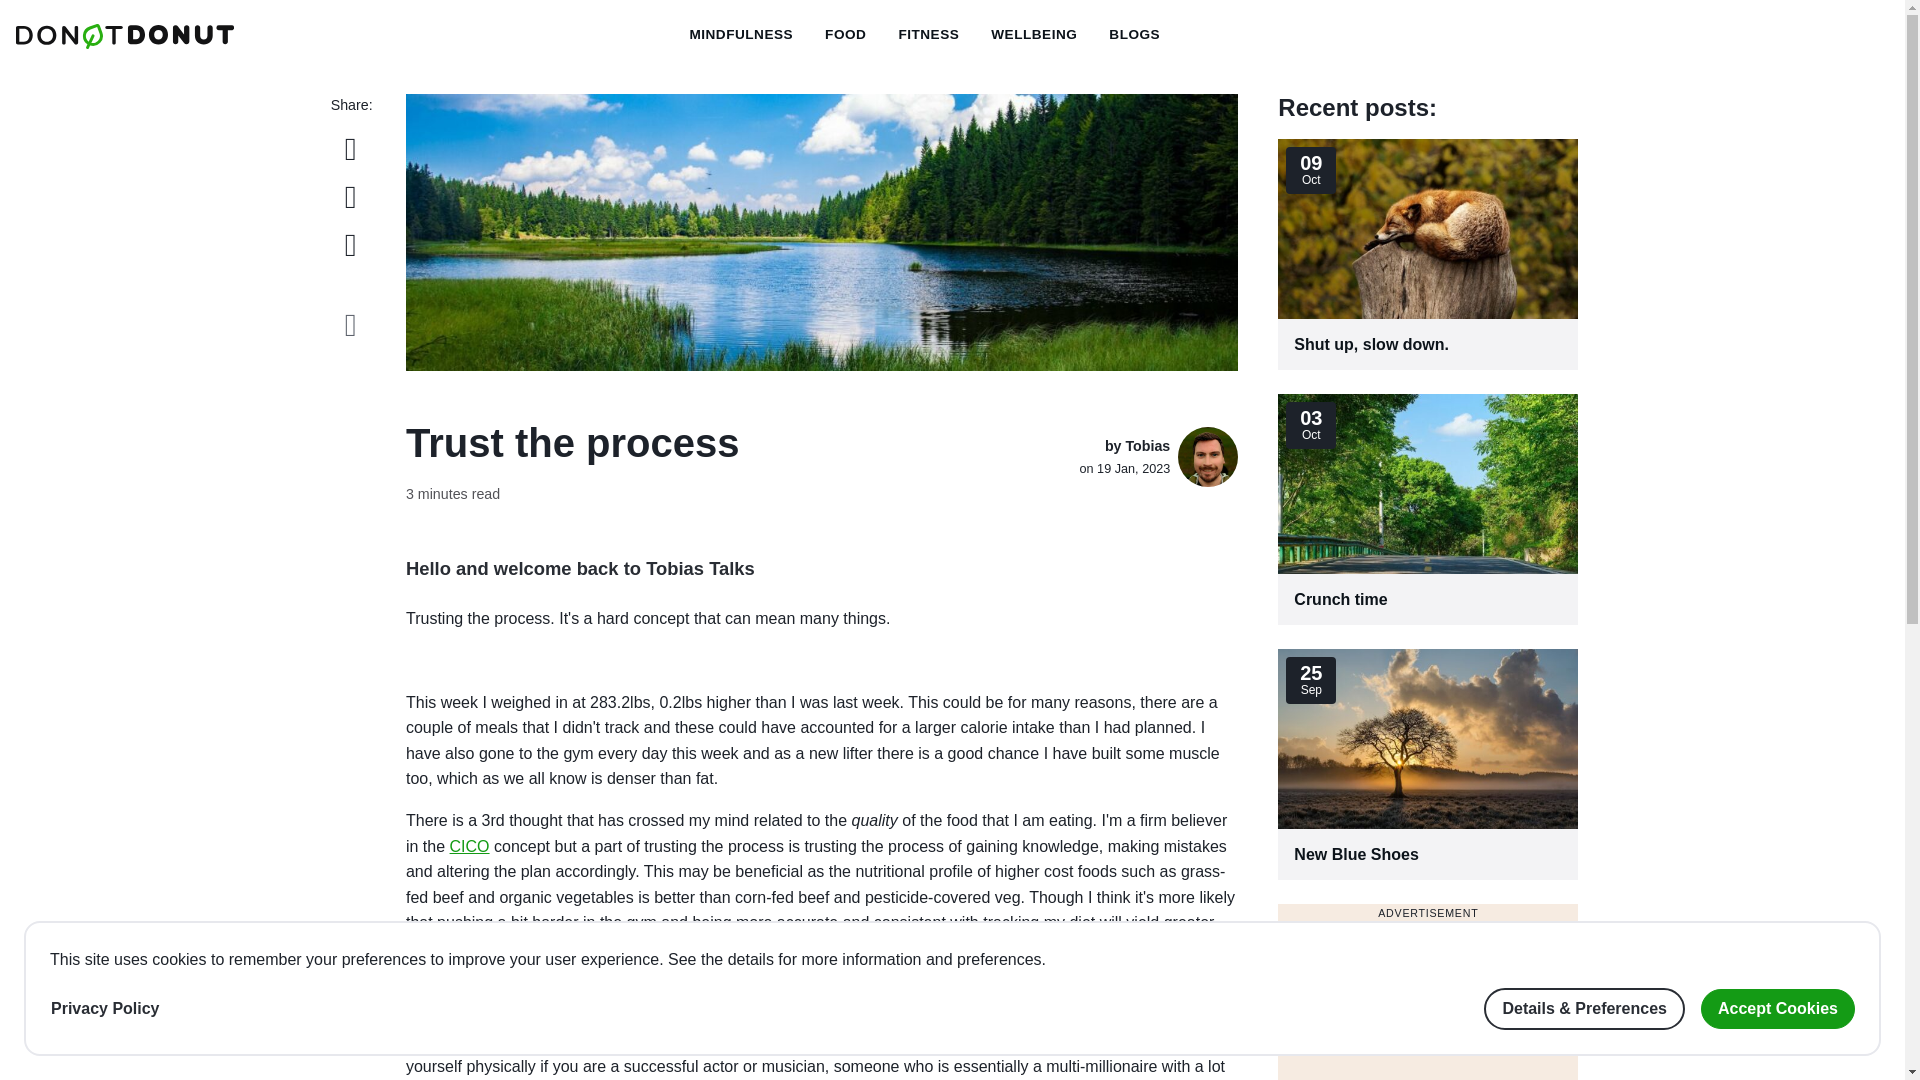 The image size is (1920, 1080). I want to click on mindfulness, so click(1428, 764).